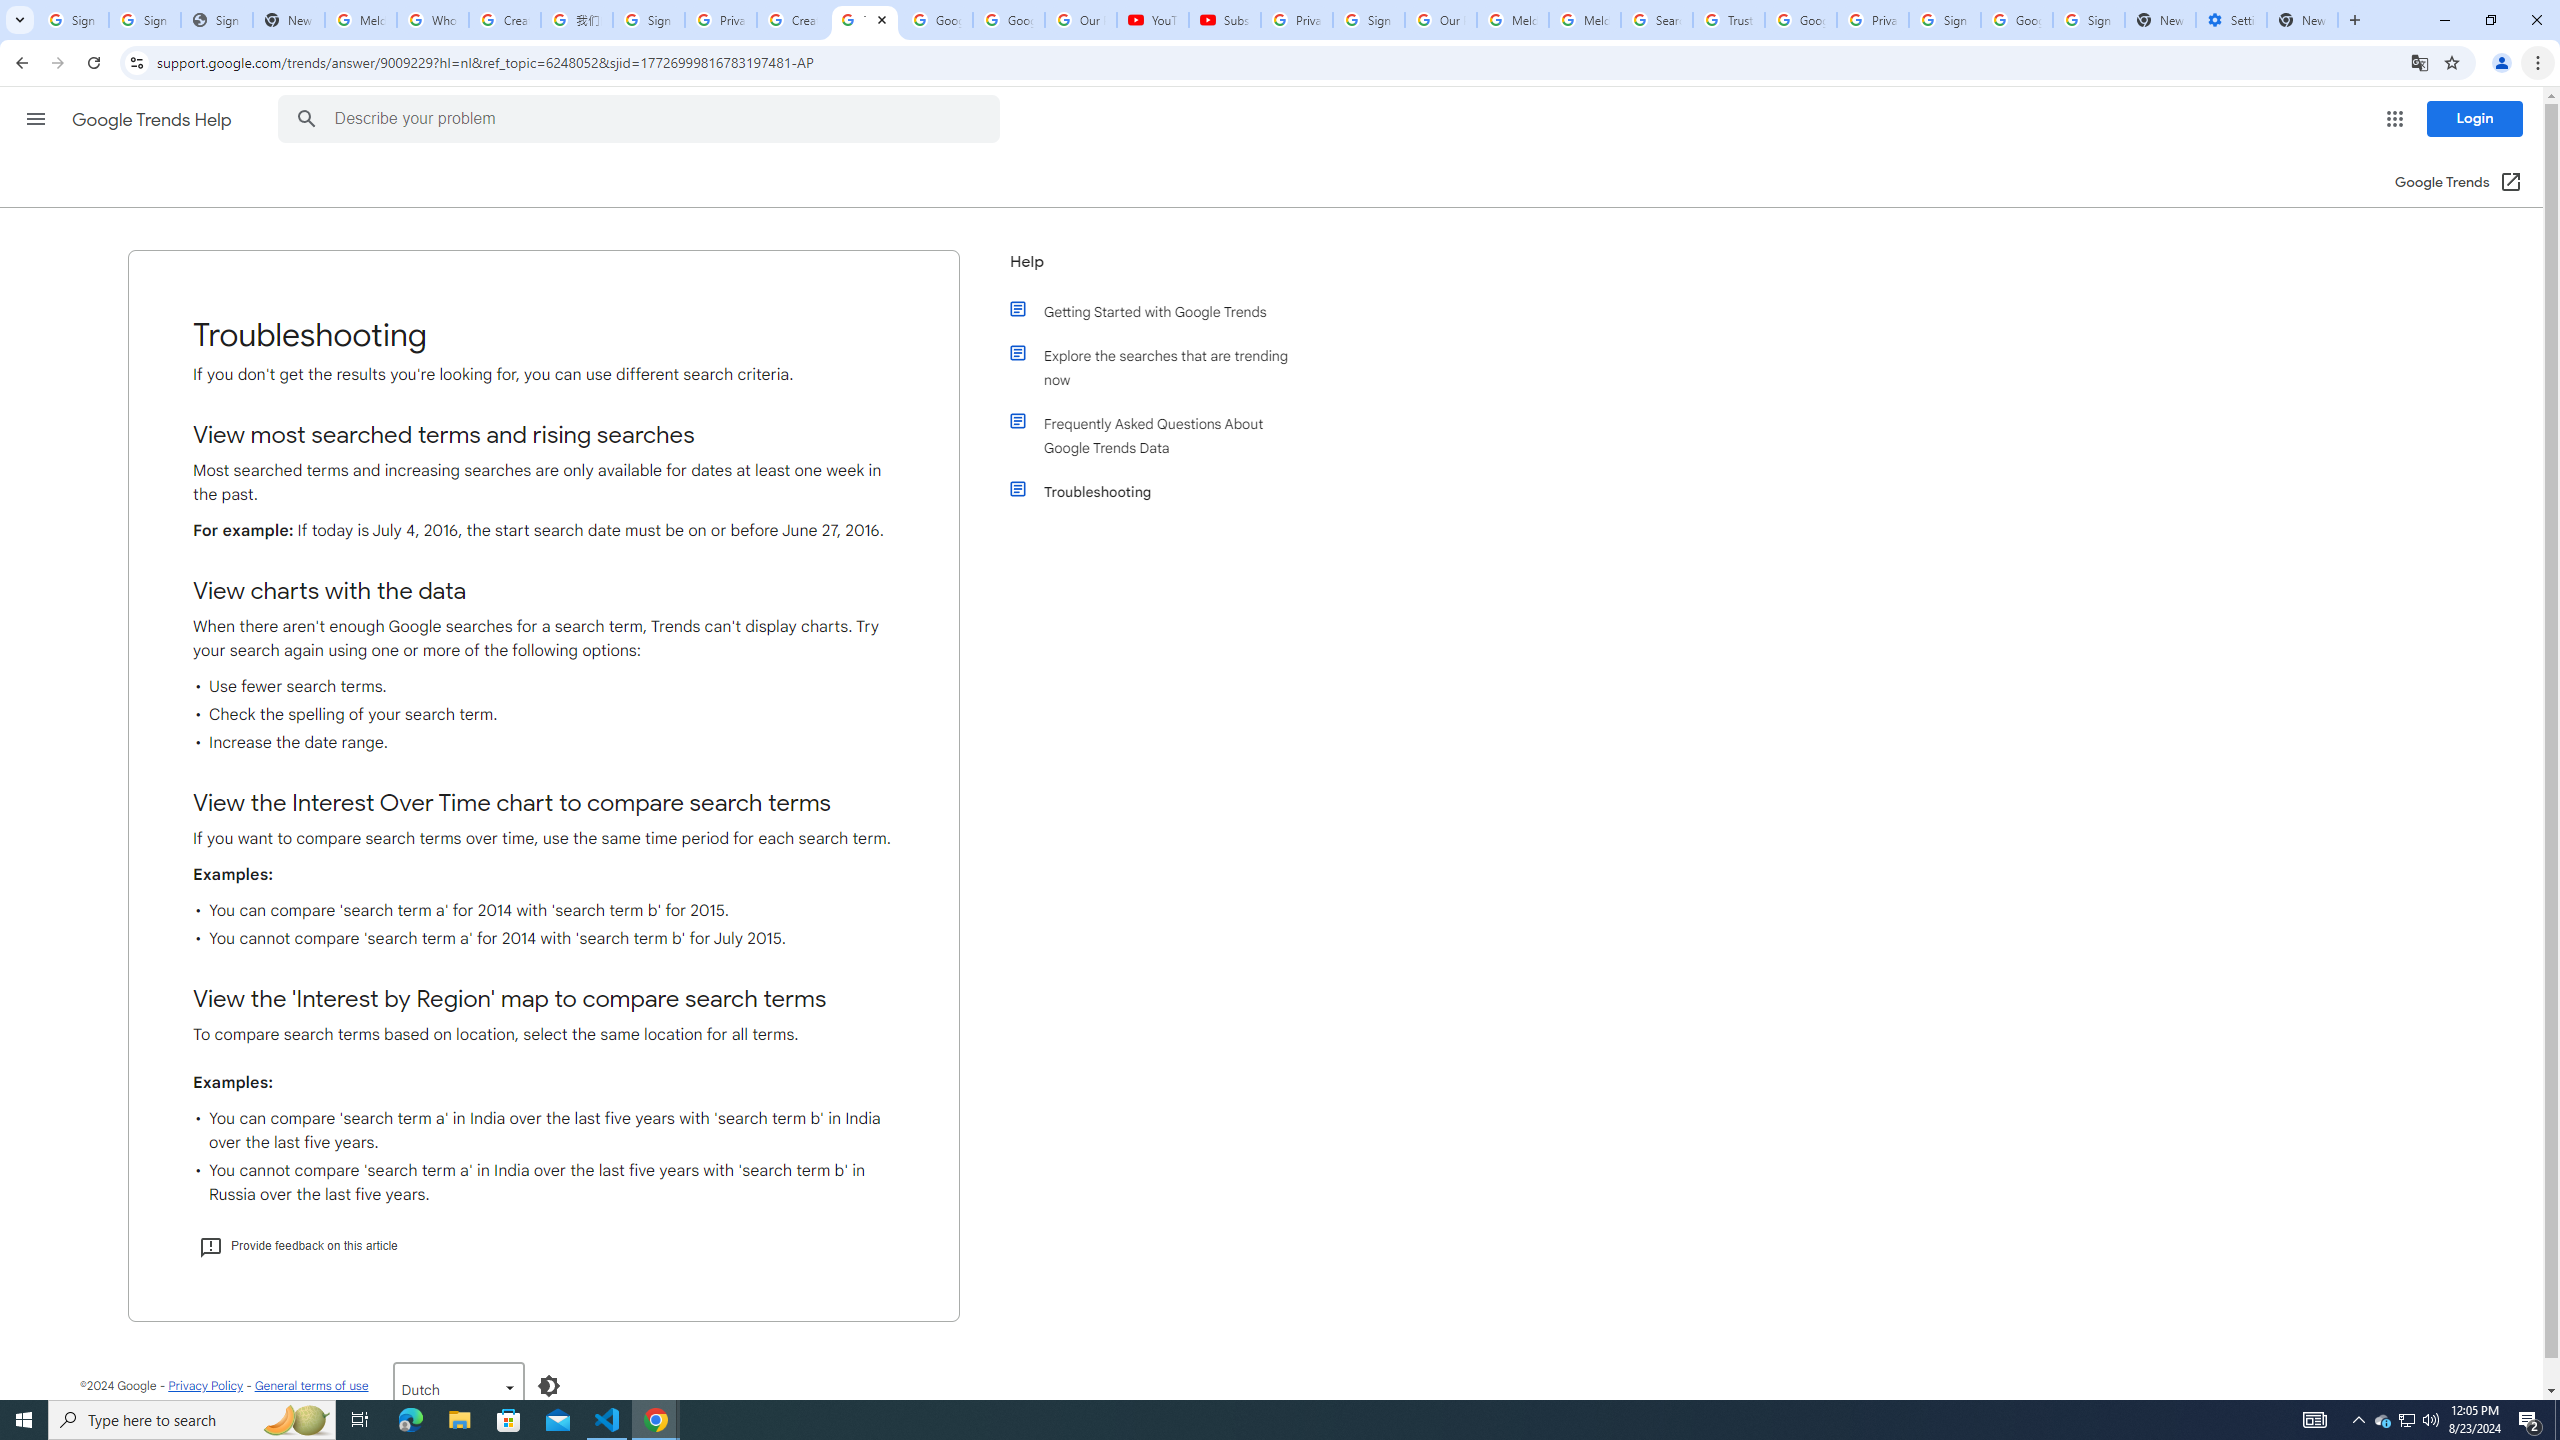 Image resolution: width=2560 pixels, height=1440 pixels. I want to click on Google Account, so click(1010, 20).